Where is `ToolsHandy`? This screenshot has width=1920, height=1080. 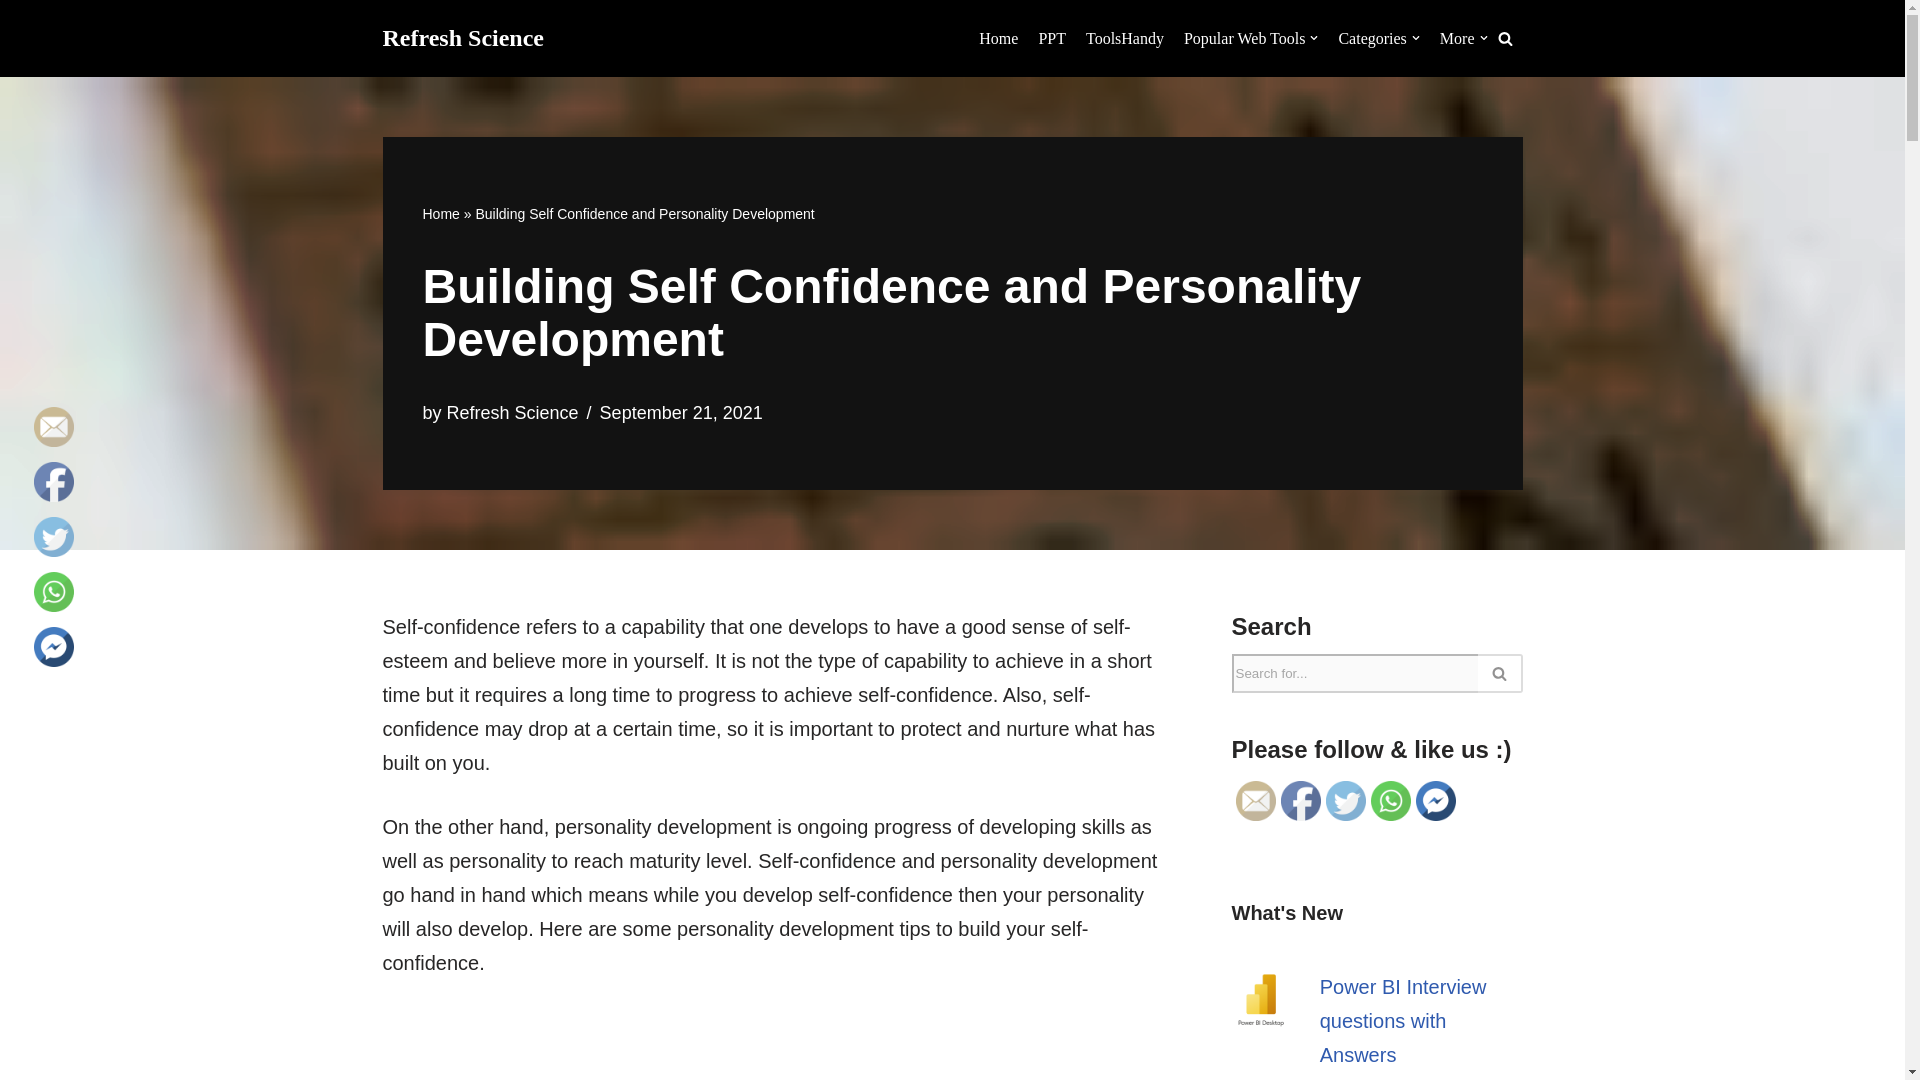
ToolsHandy is located at coordinates (1124, 38).